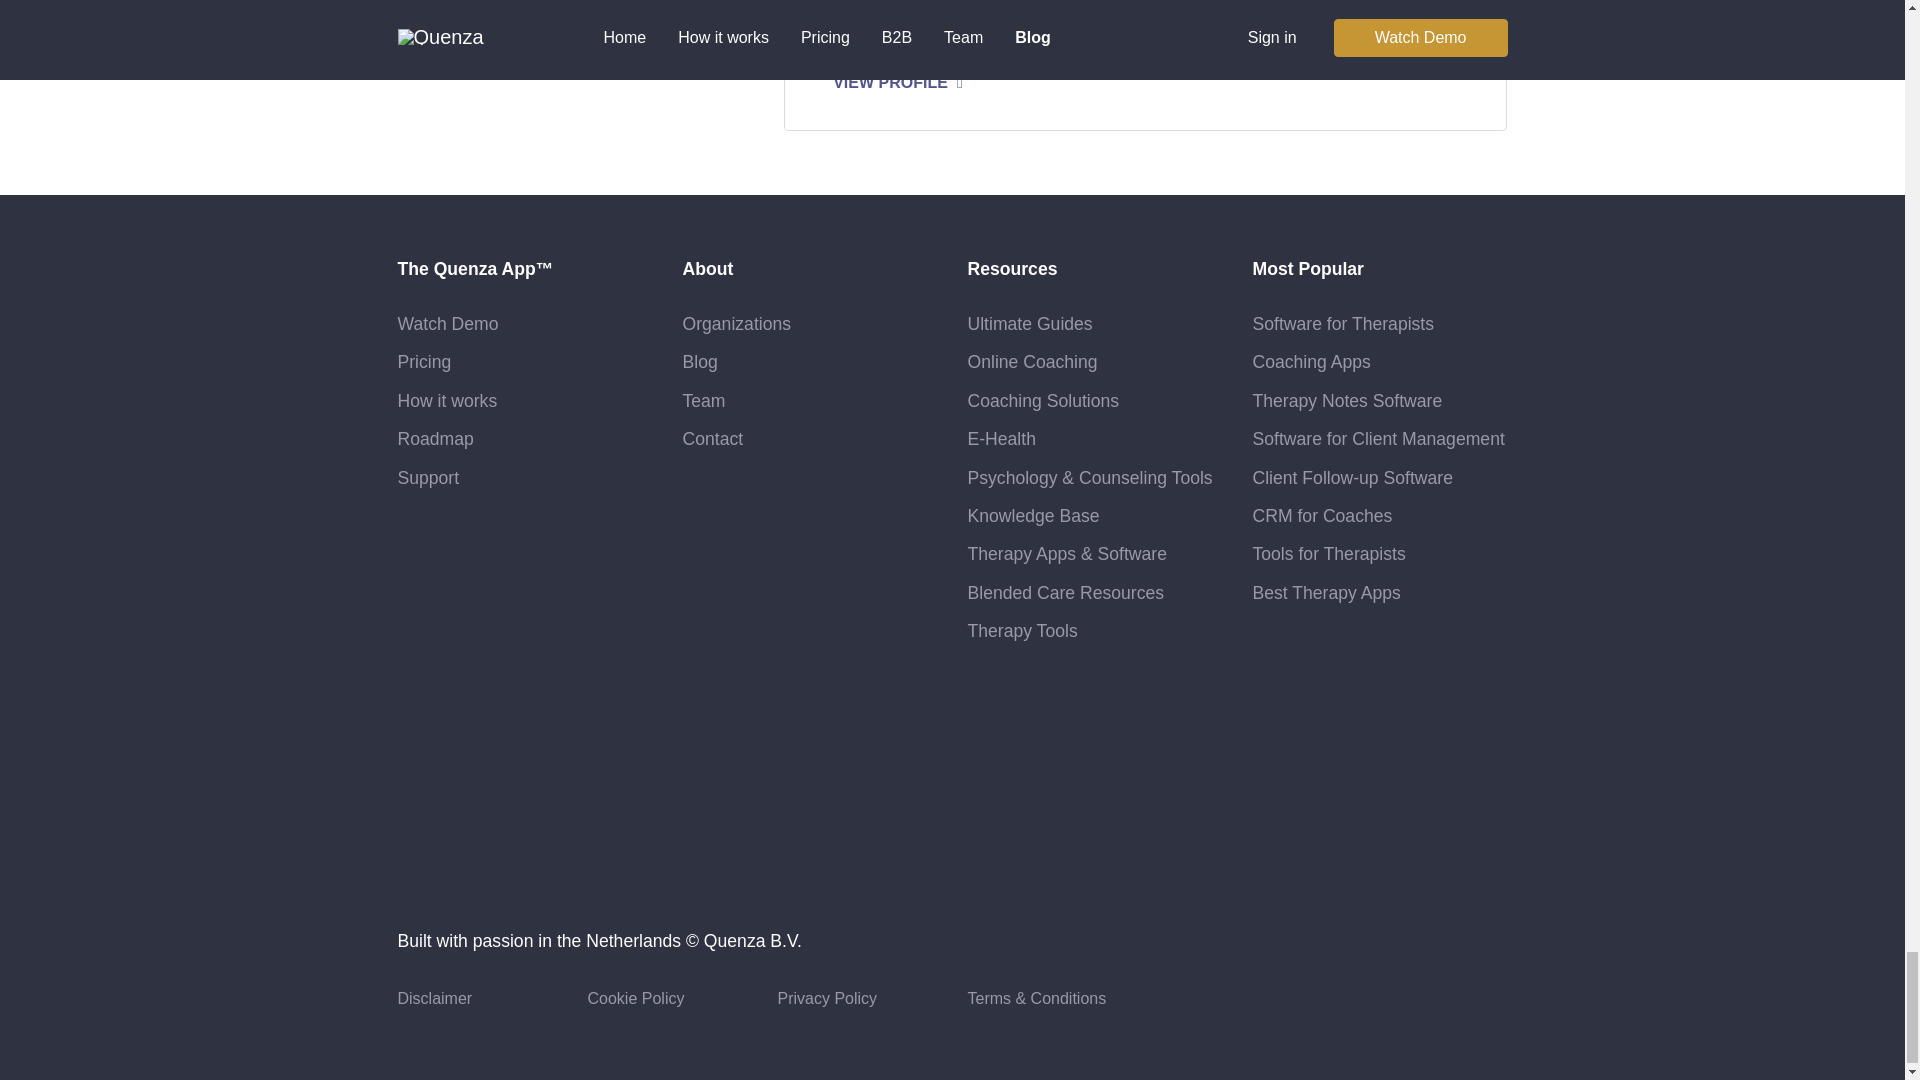 The width and height of the screenshot is (1920, 1080). I want to click on Pricing, so click(424, 362).